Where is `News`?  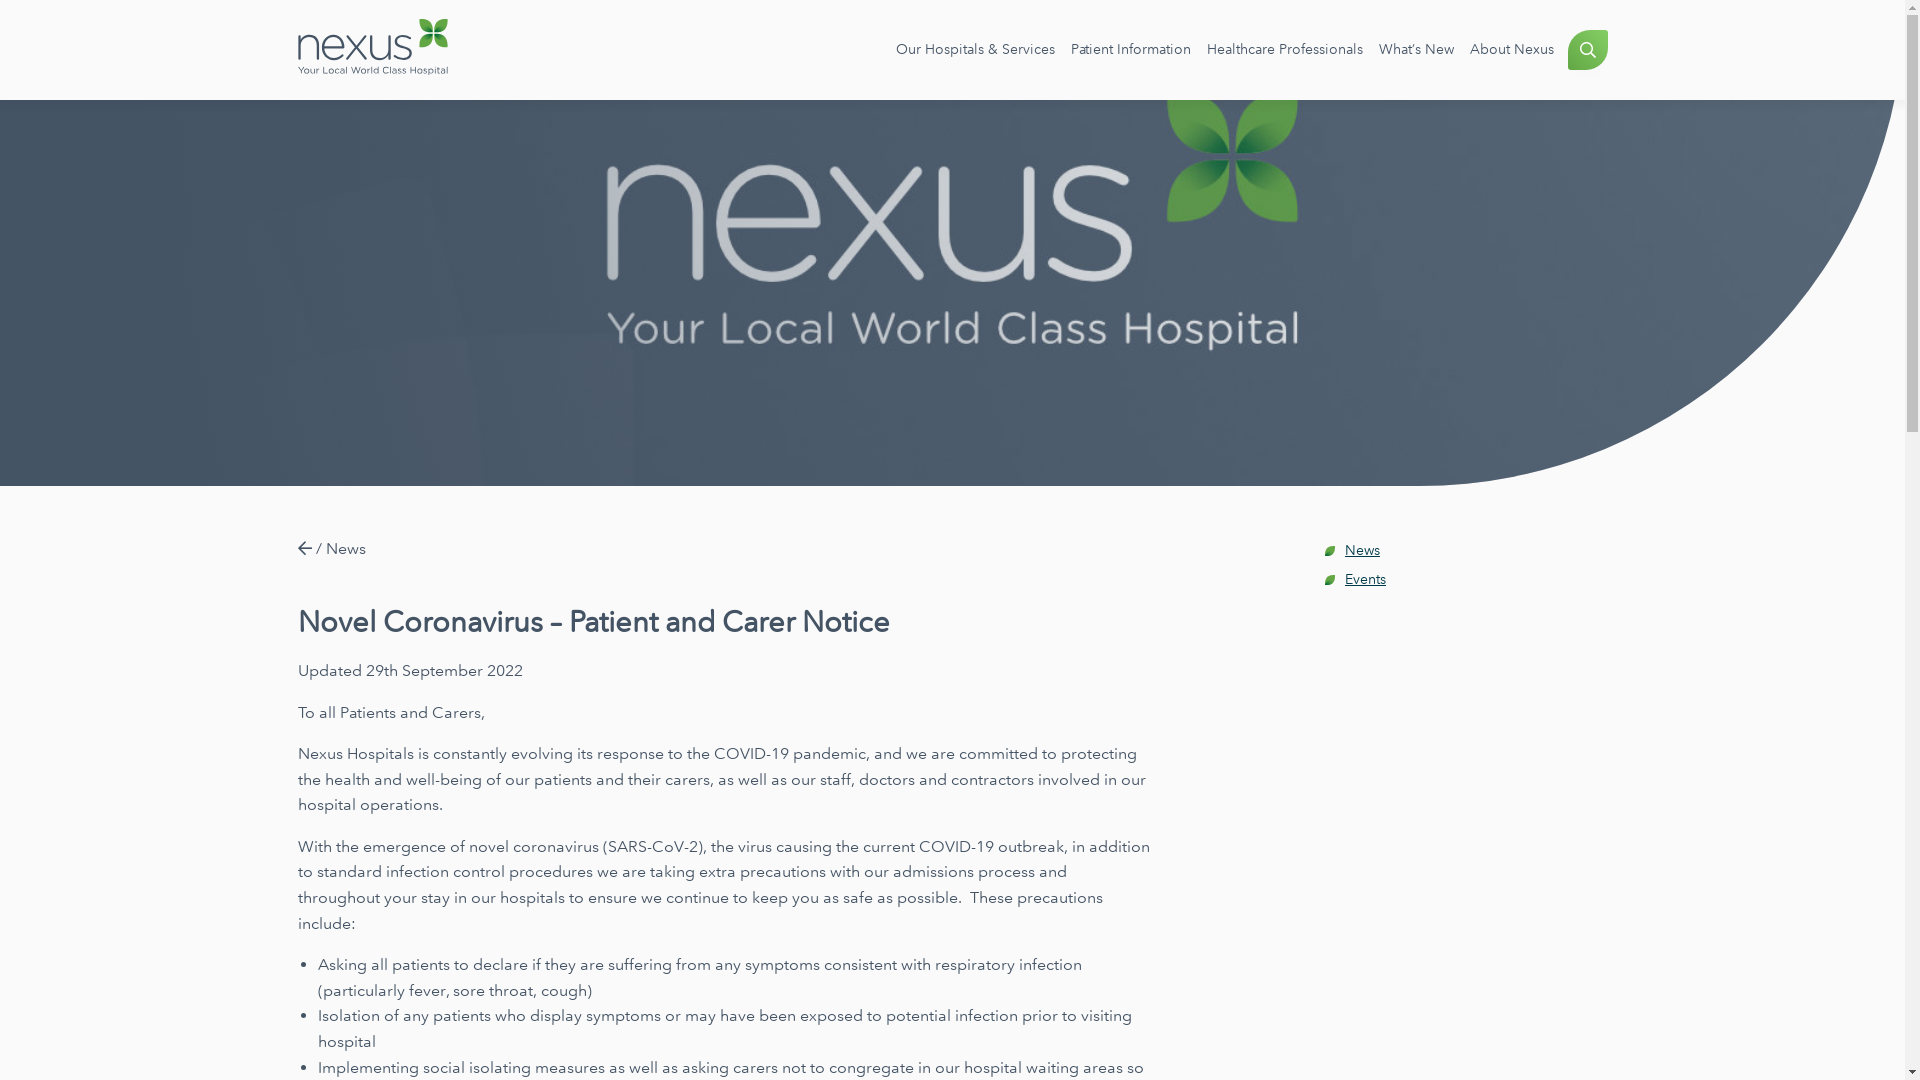
News is located at coordinates (1466, 550).